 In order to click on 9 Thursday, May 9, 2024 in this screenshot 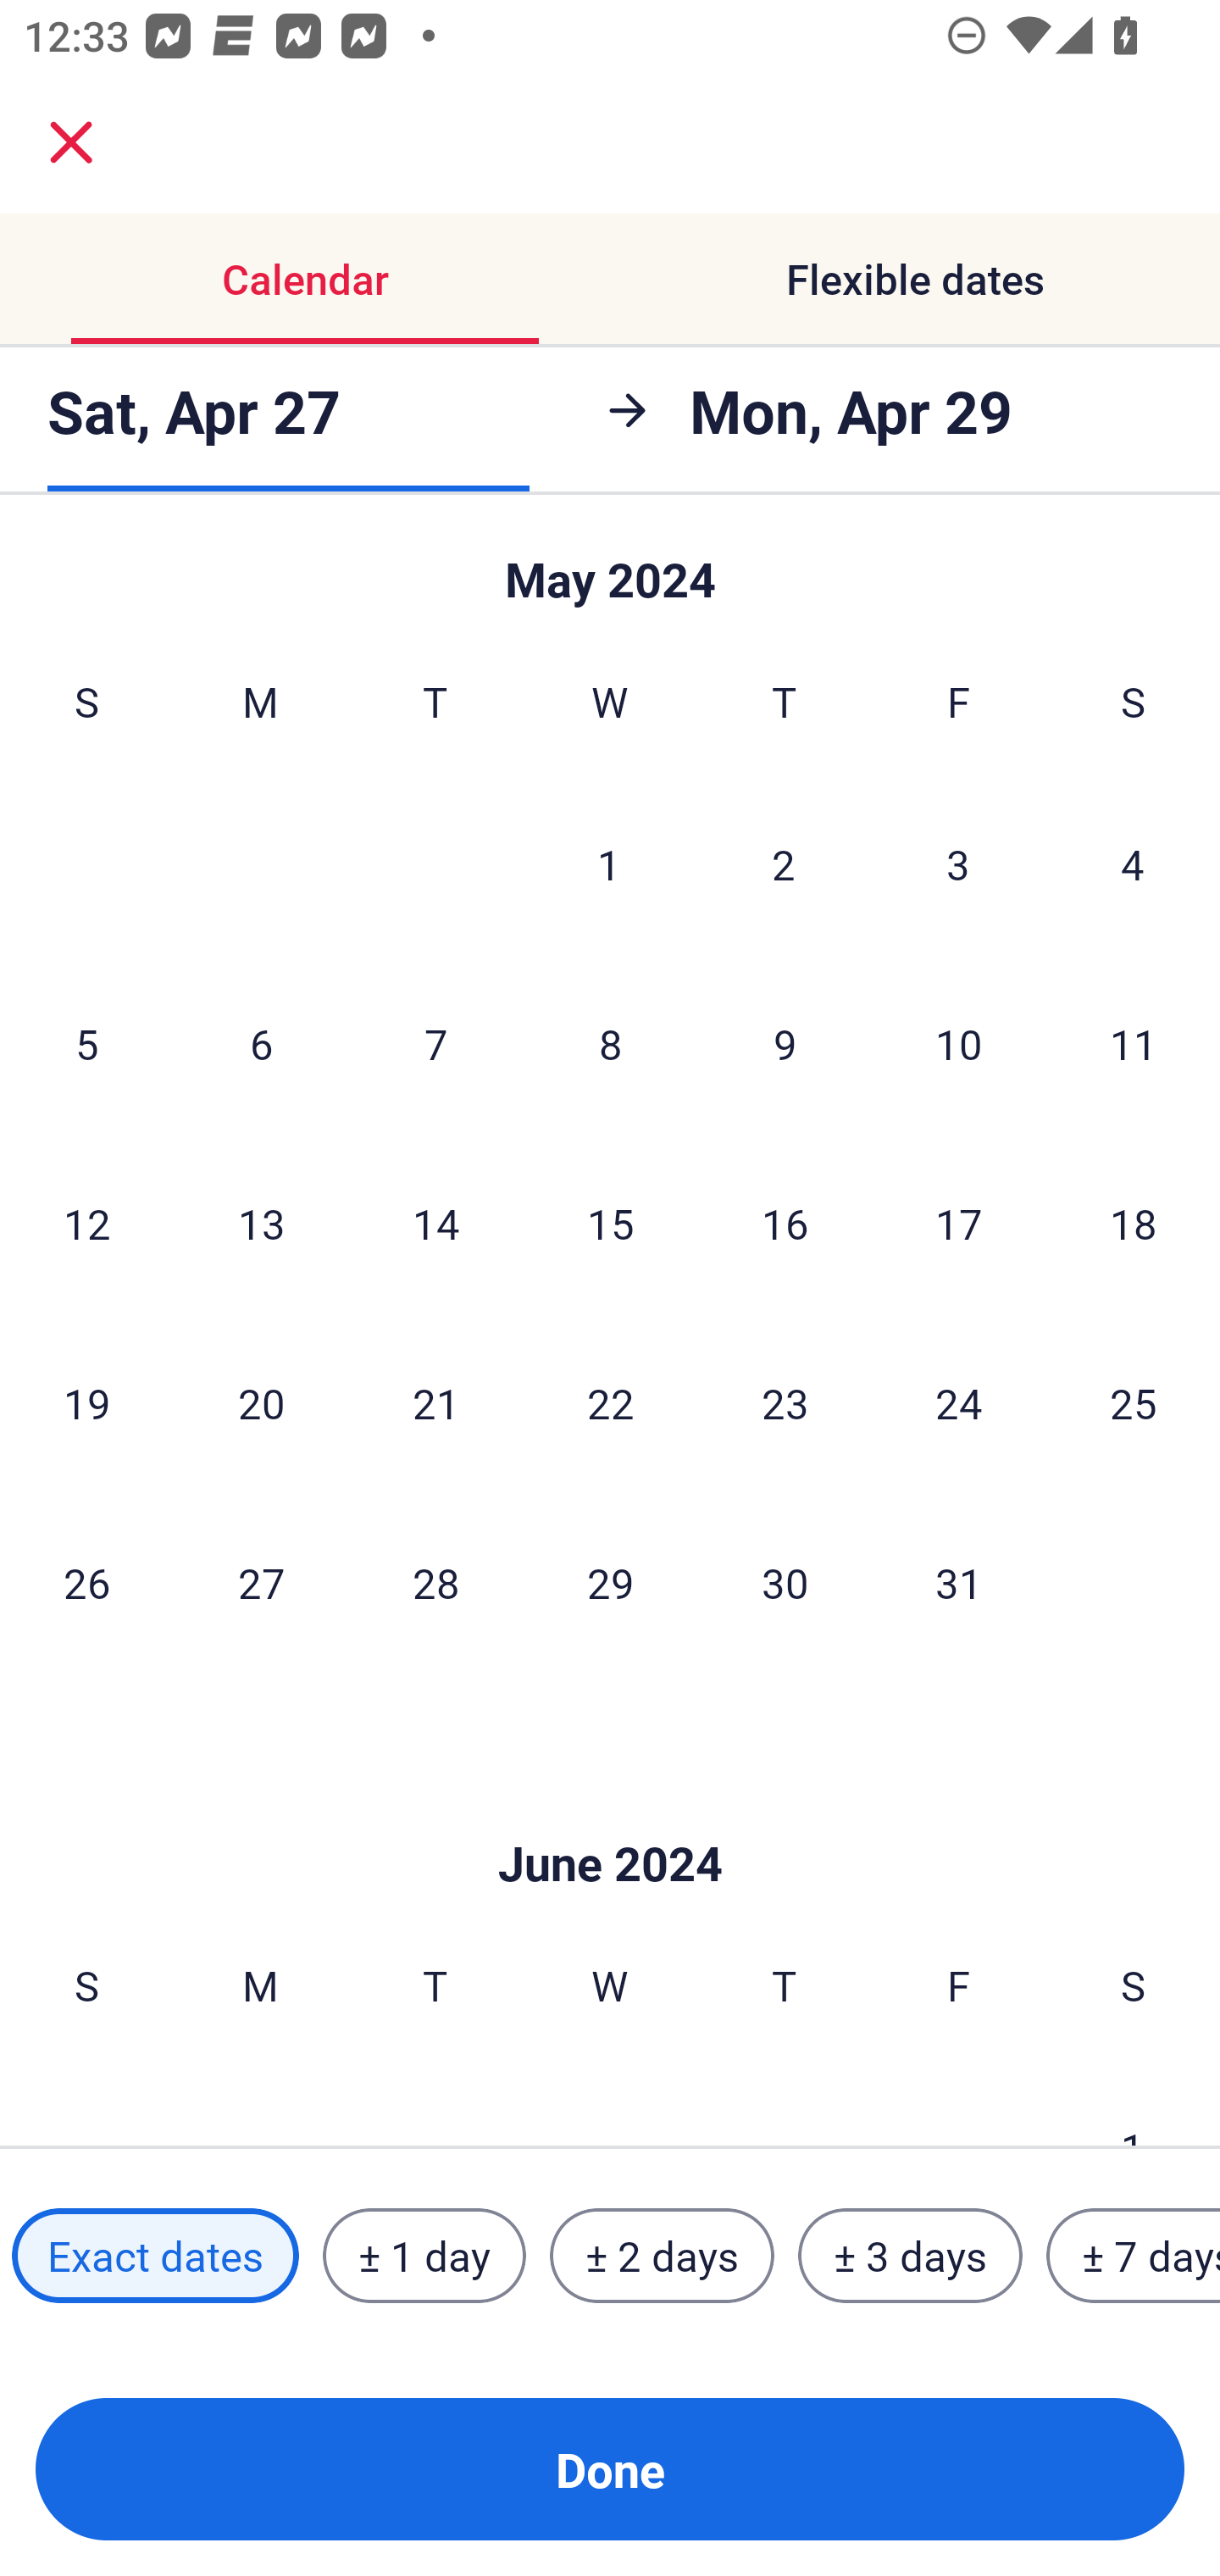, I will do `click(785, 1042)`.